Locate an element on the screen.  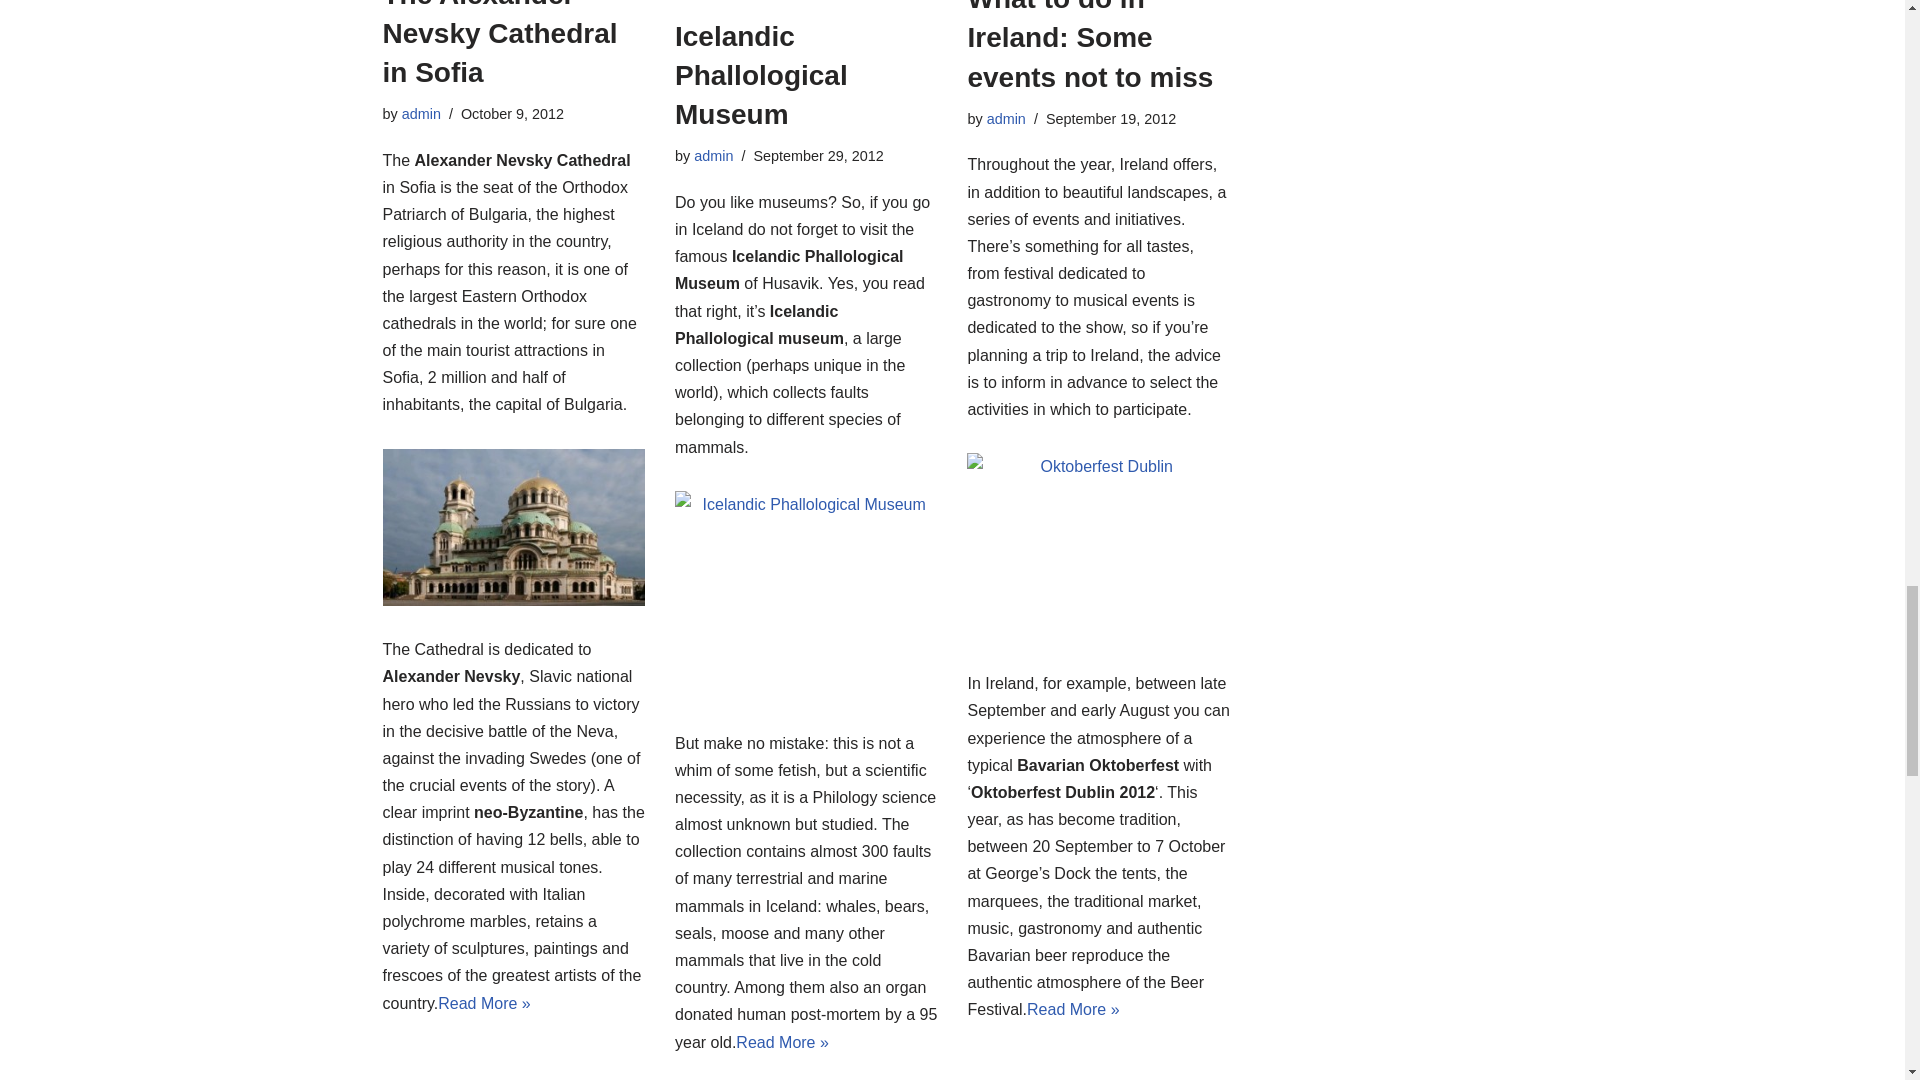
admin is located at coordinates (1006, 119).